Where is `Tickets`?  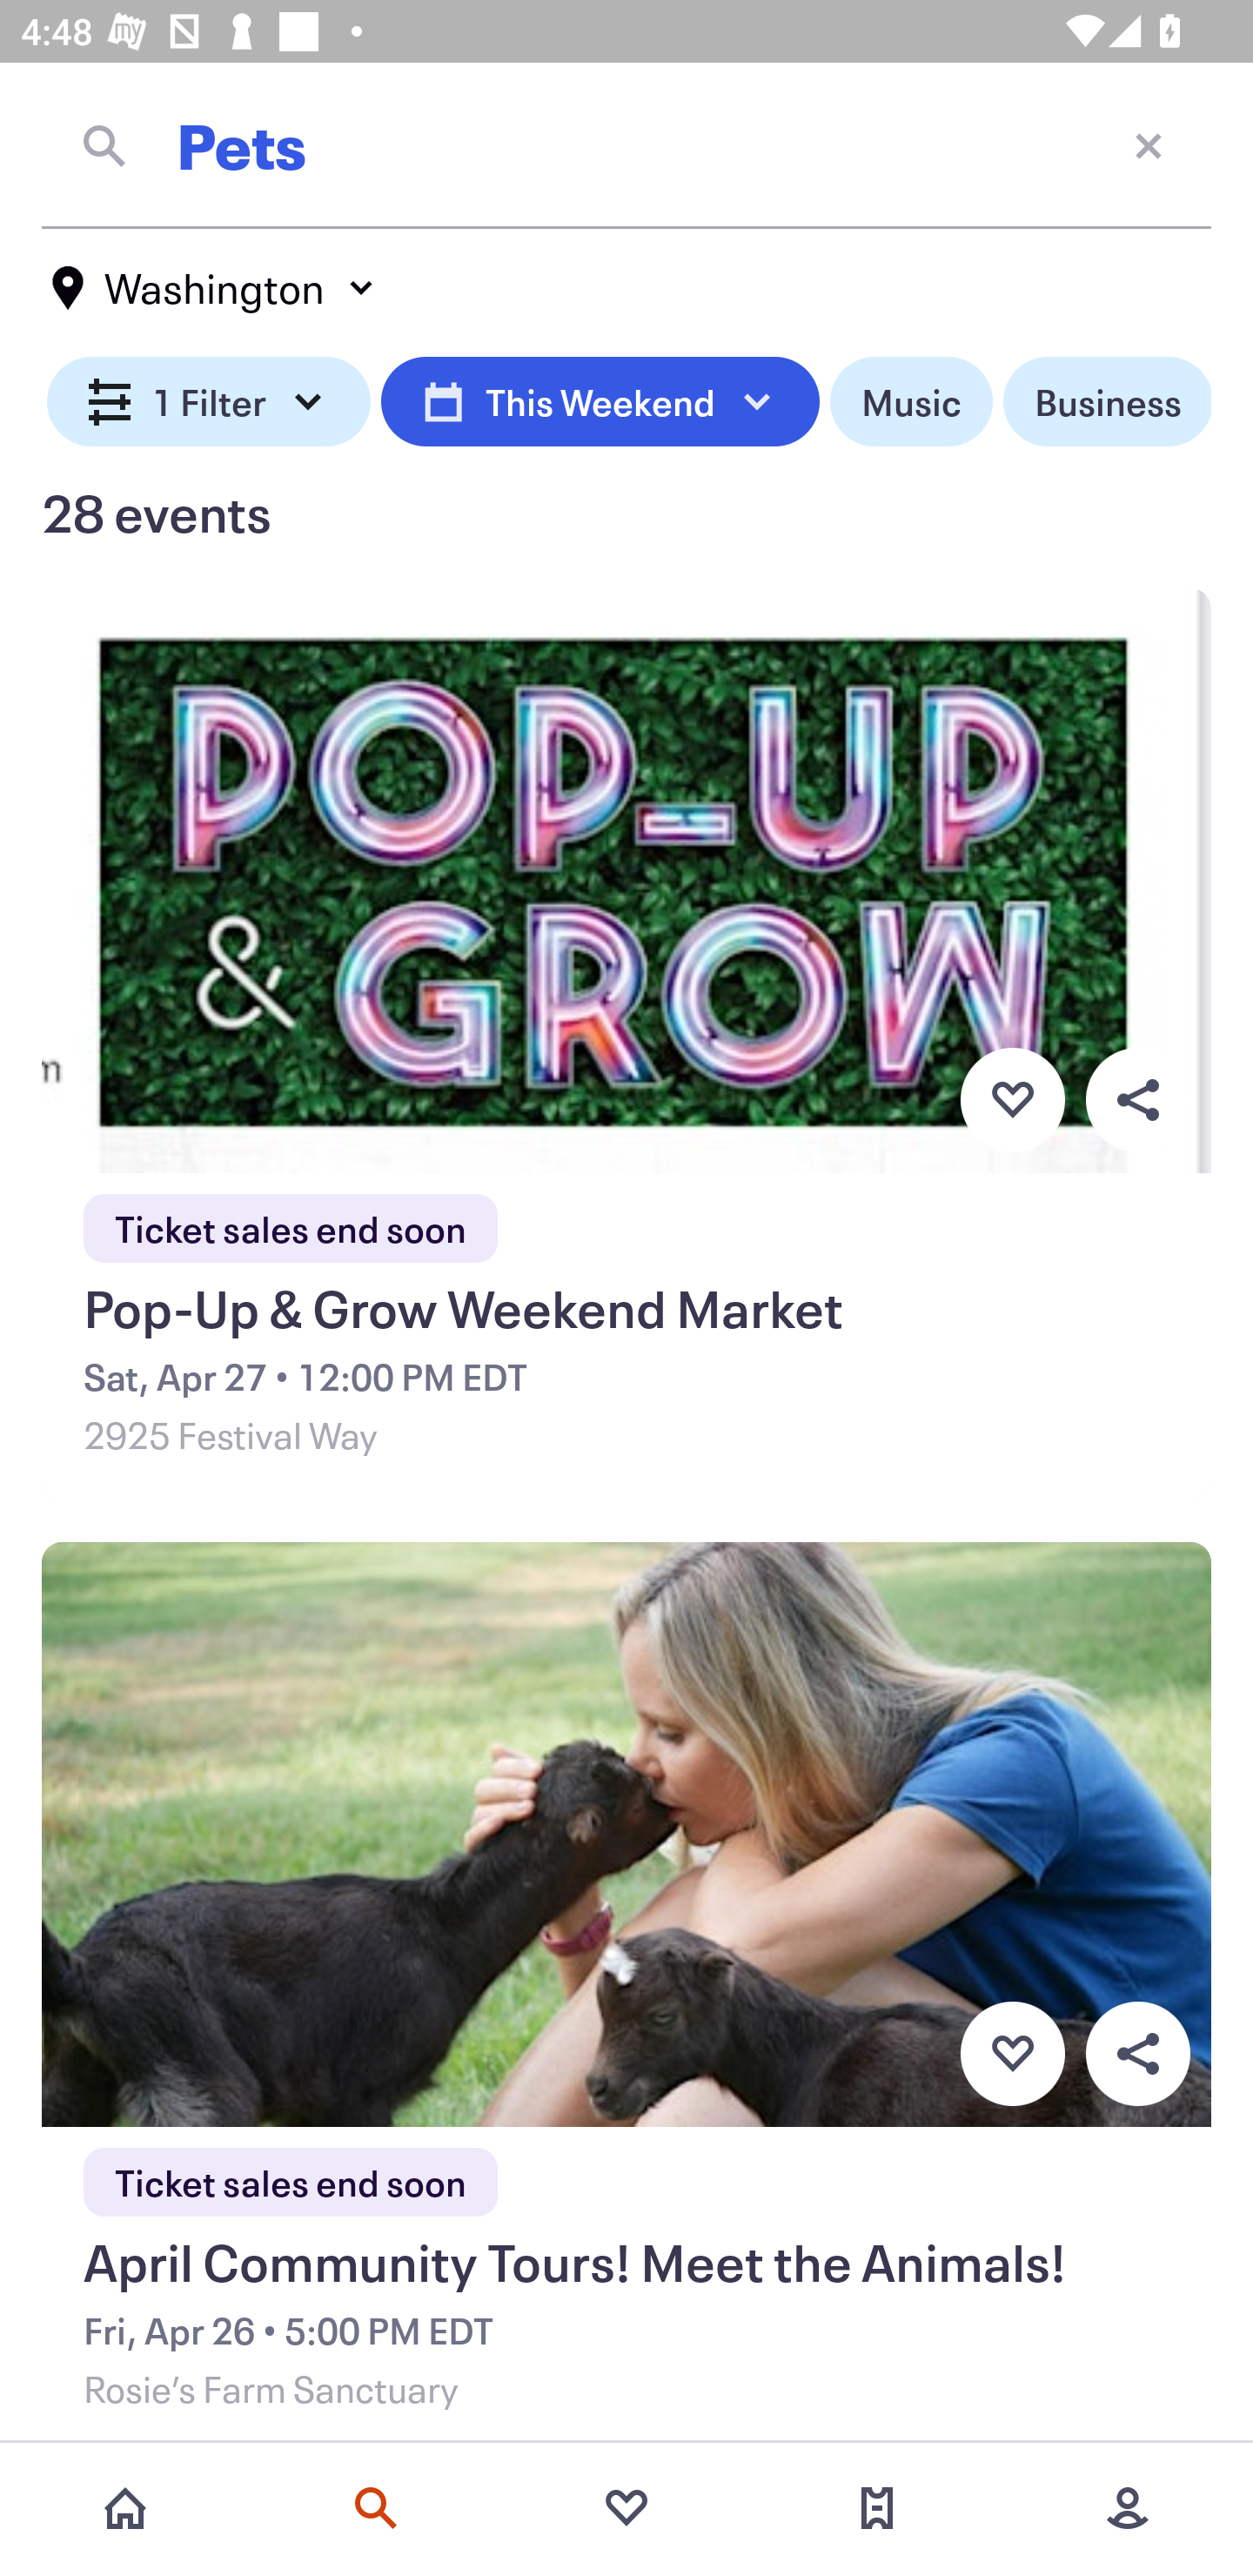
Tickets is located at coordinates (877, 2508).